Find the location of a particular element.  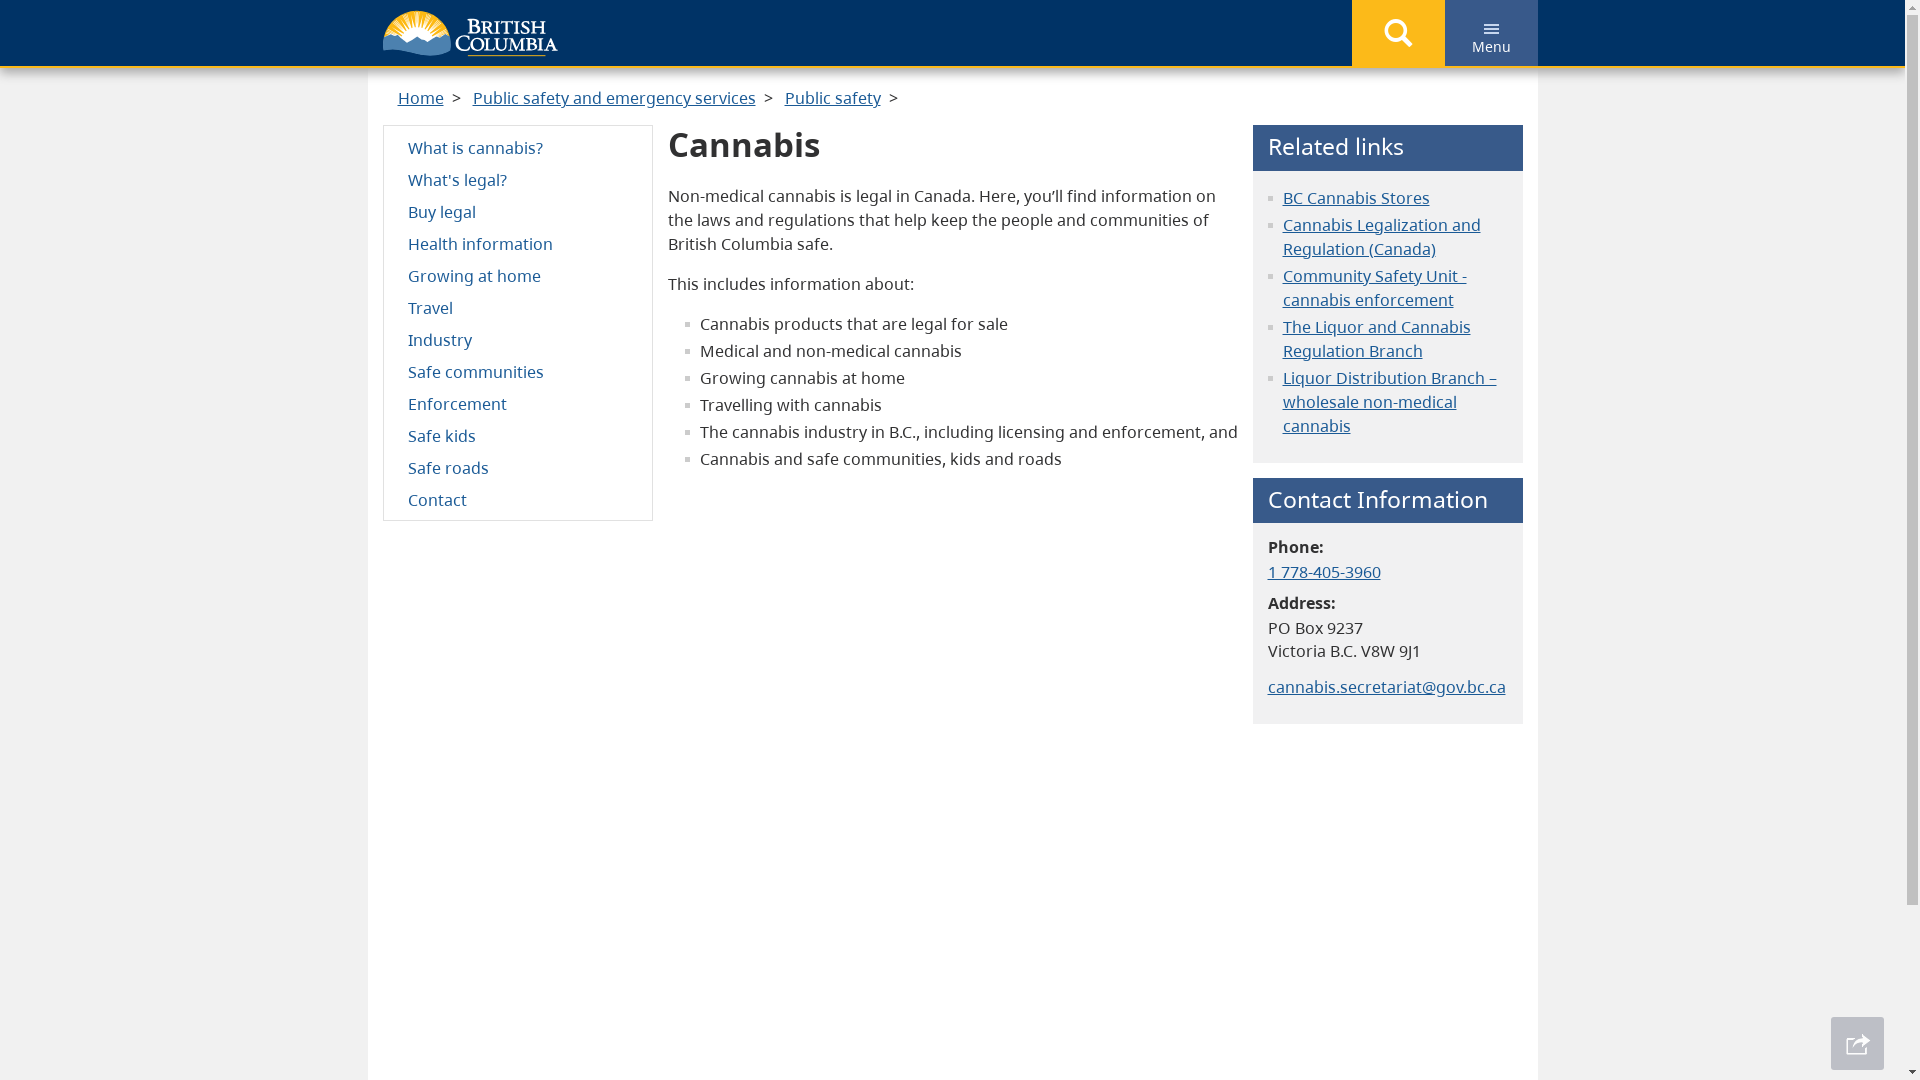

Enforcement is located at coordinates (518, 403).